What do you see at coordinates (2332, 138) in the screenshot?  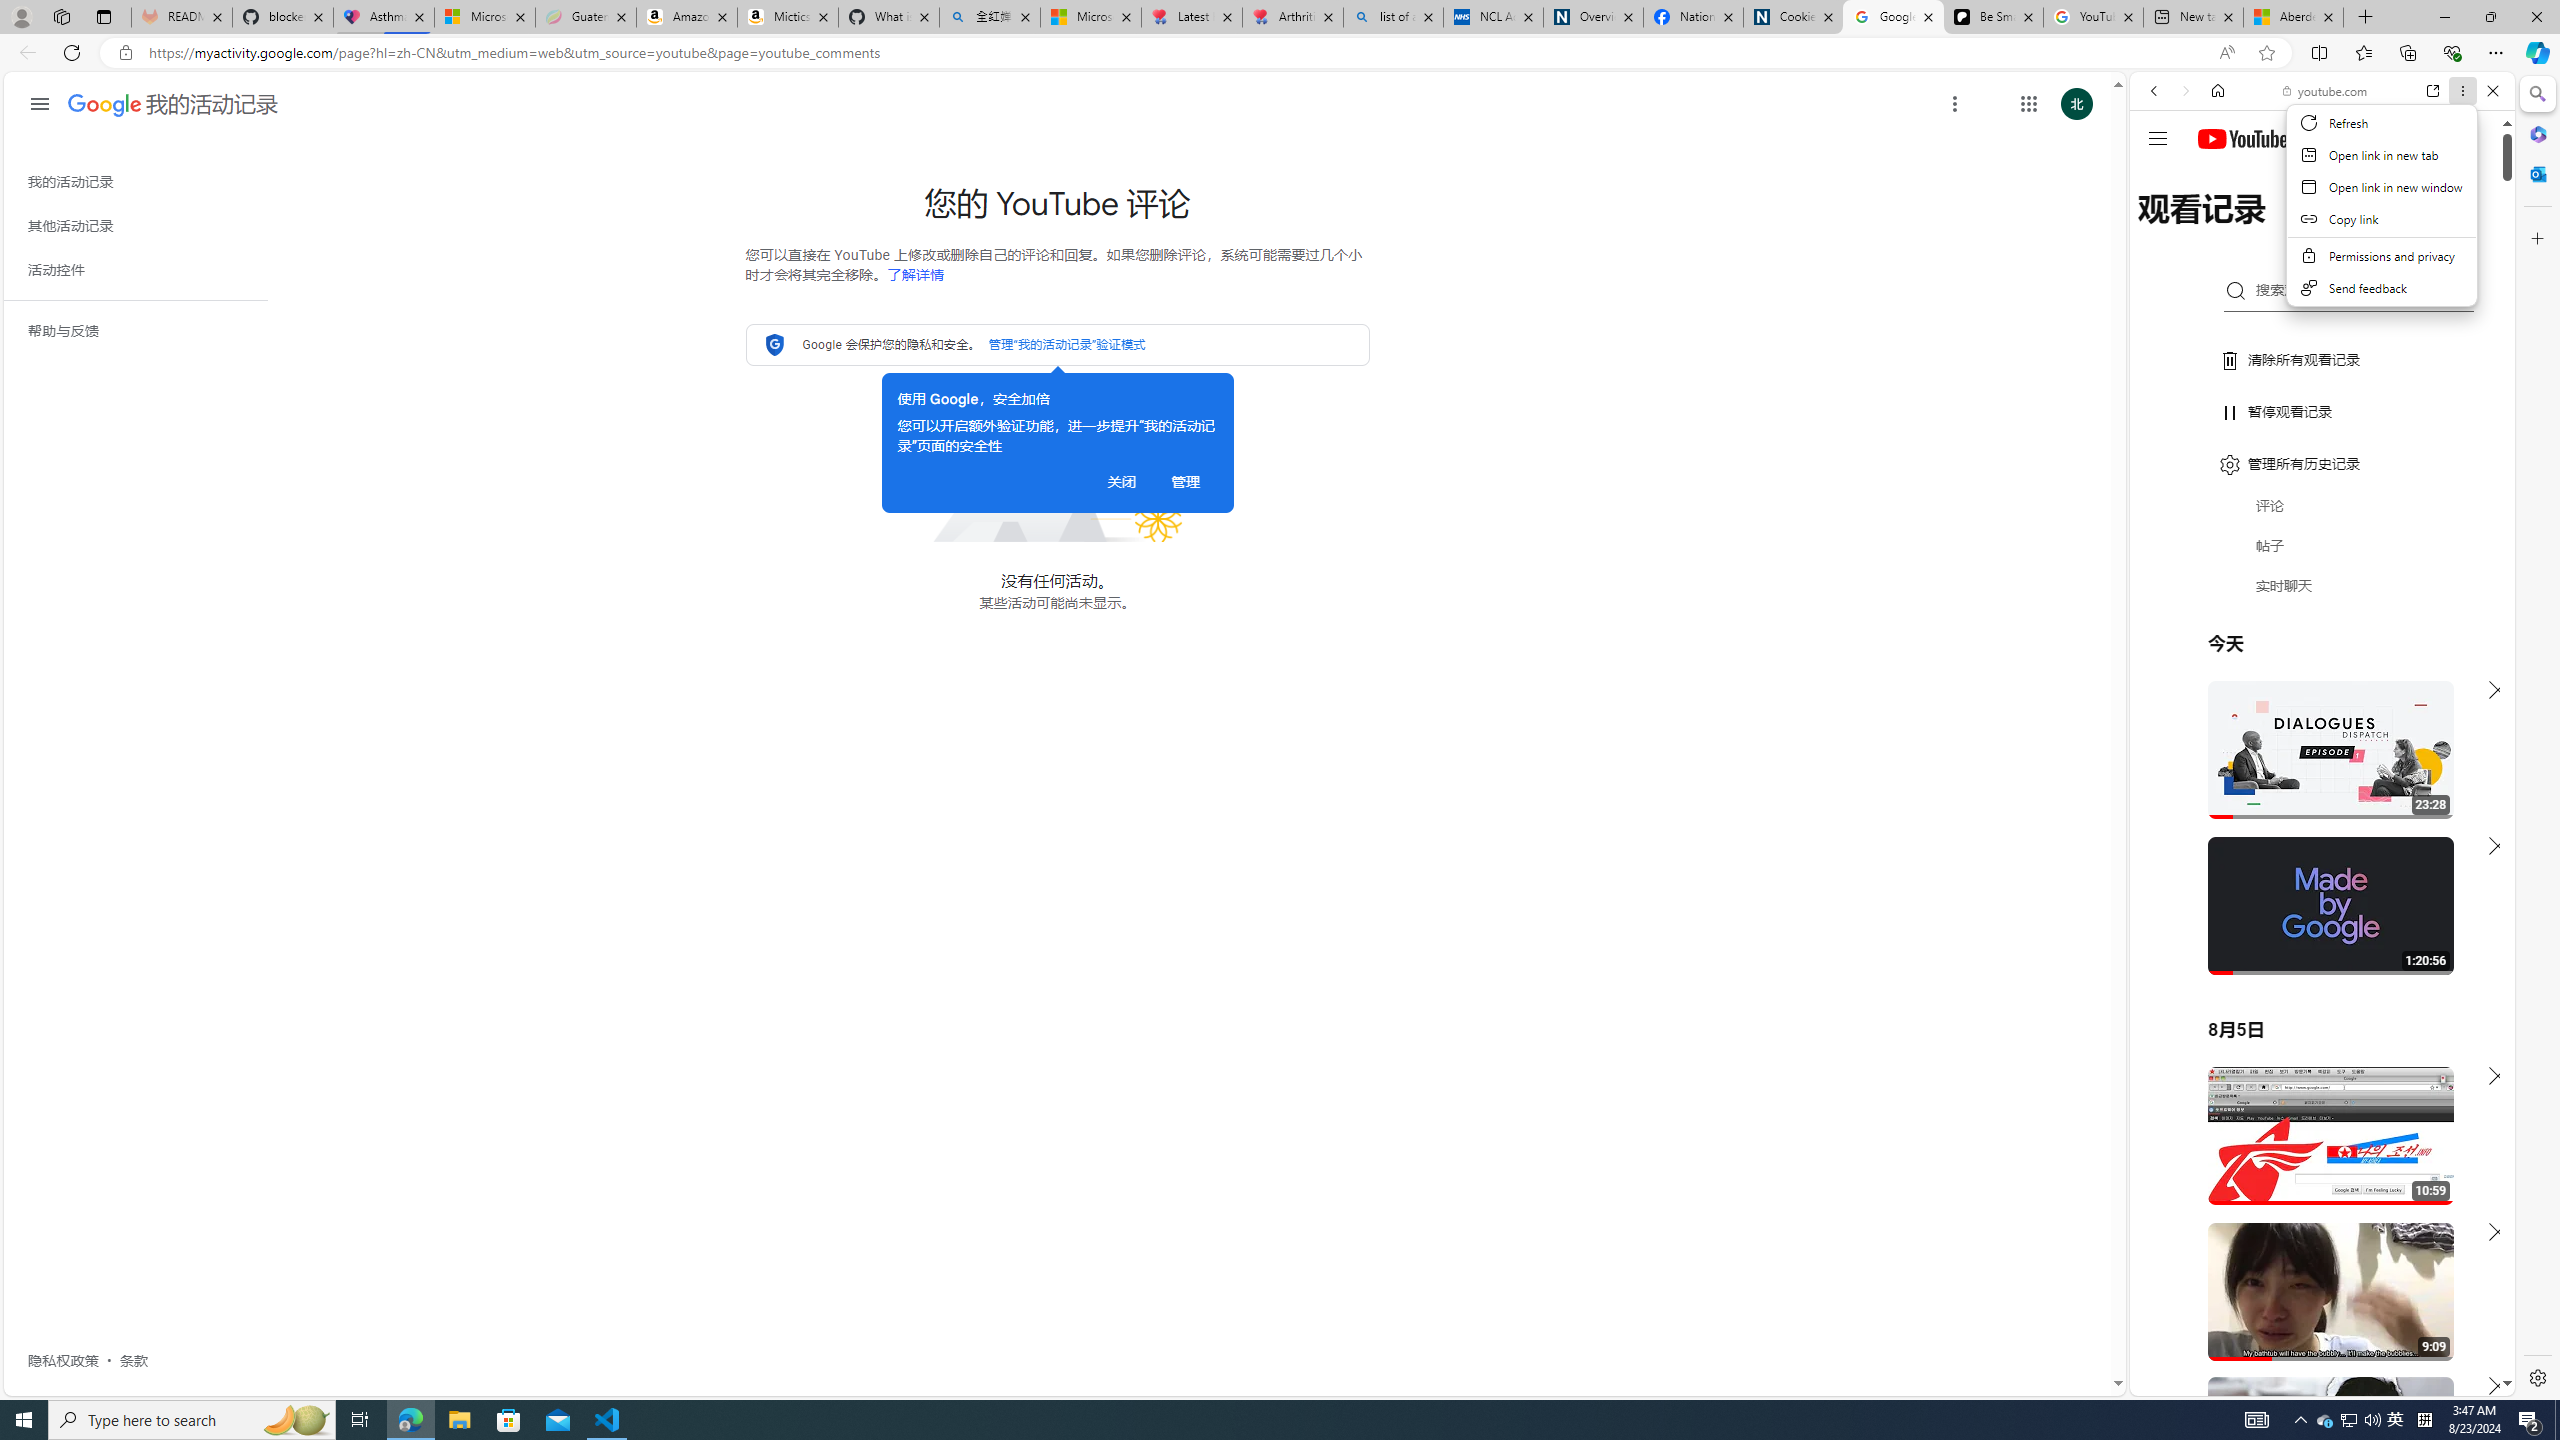 I see `Search the web` at bounding box center [2332, 138].